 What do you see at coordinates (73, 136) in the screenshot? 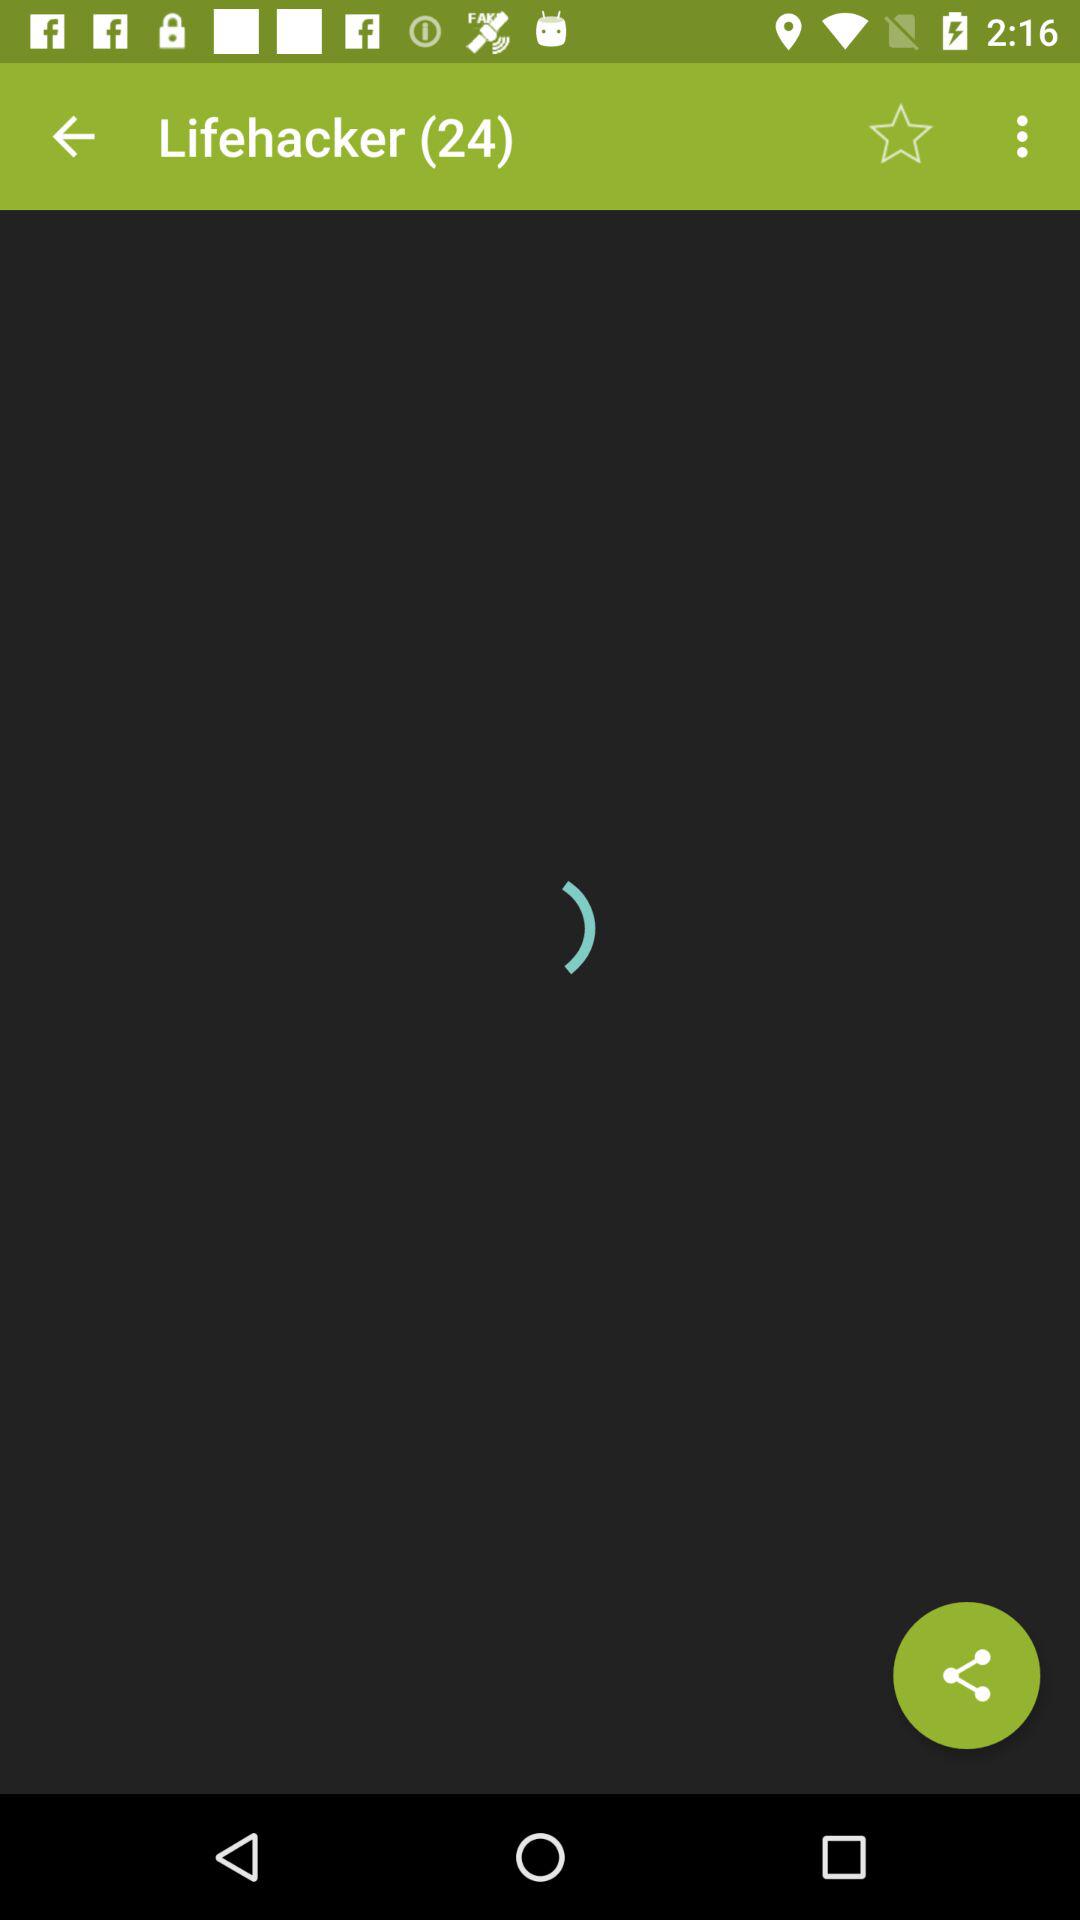
I see `launch the app to the left of lifehacker (24) icon` at bounding box center [73, 136].